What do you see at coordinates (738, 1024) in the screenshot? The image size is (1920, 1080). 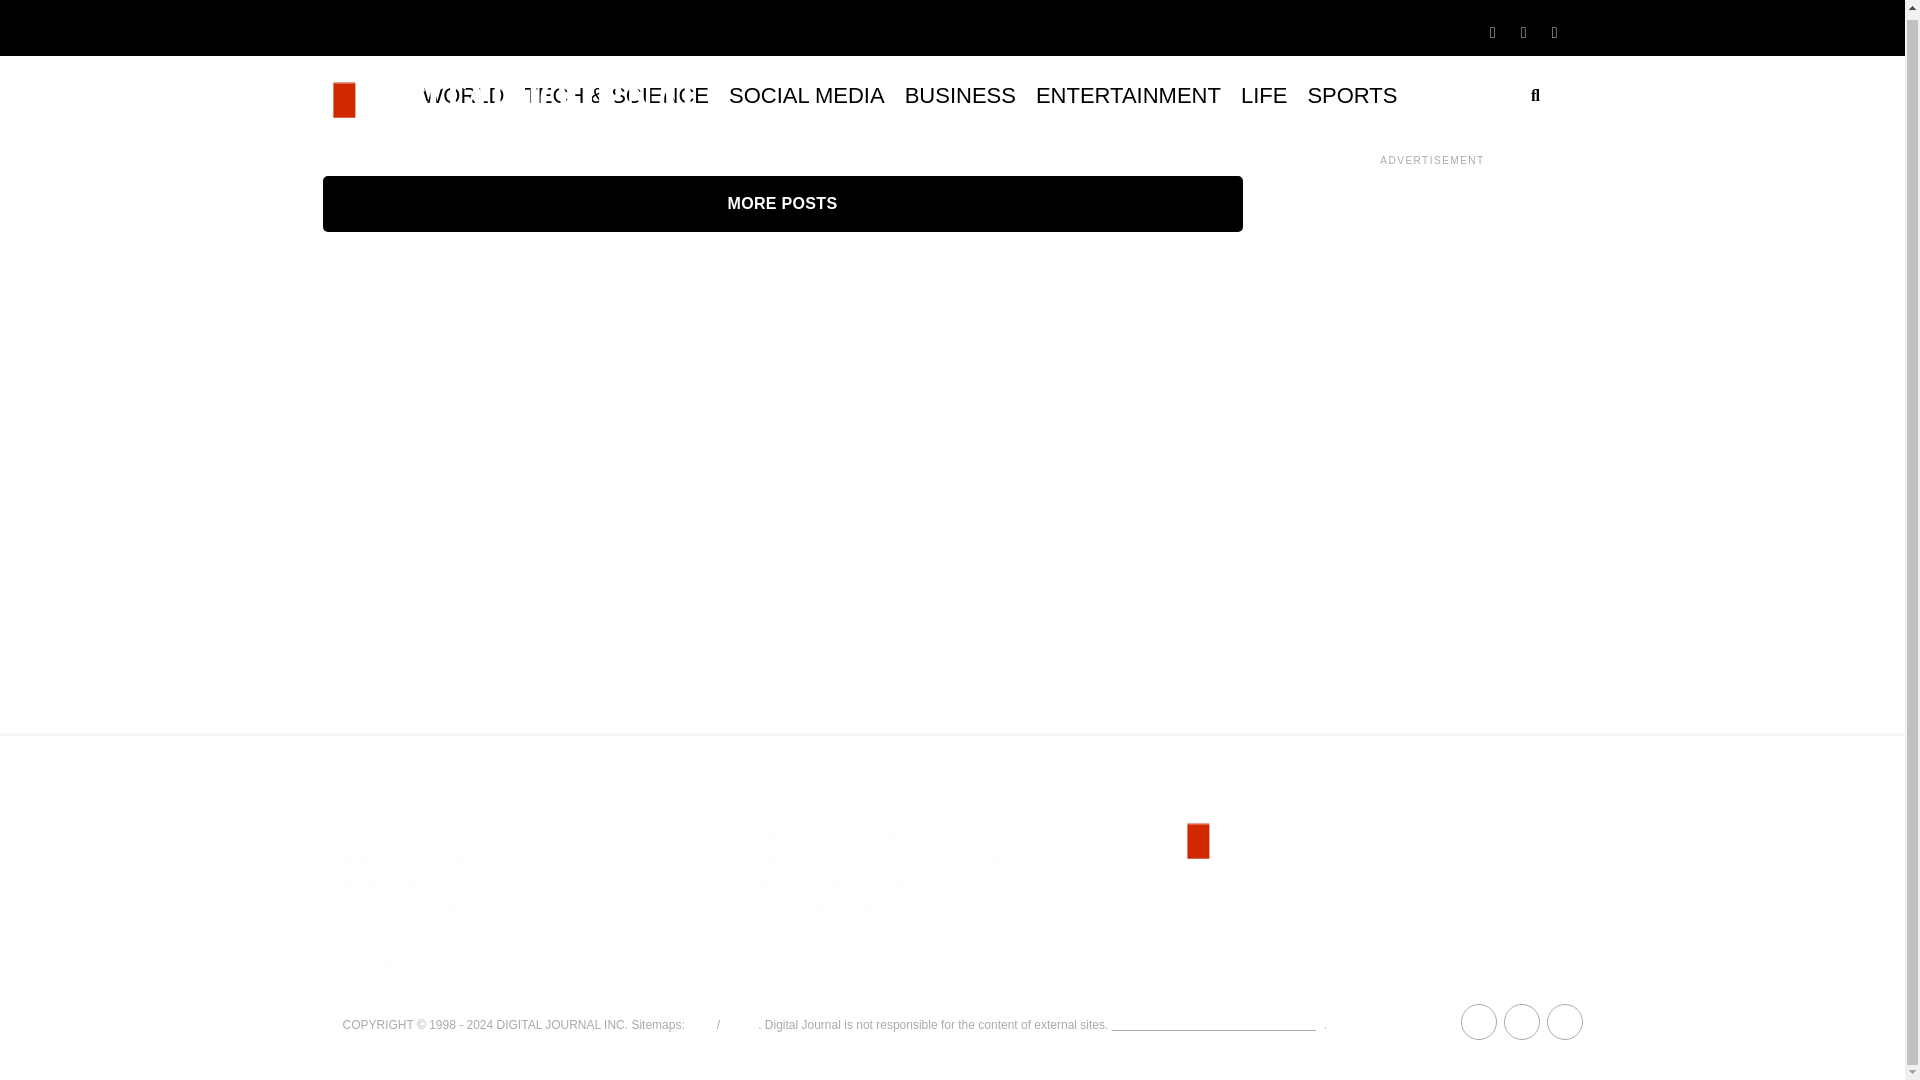 I see `News` at bounding box center [738, 1024].